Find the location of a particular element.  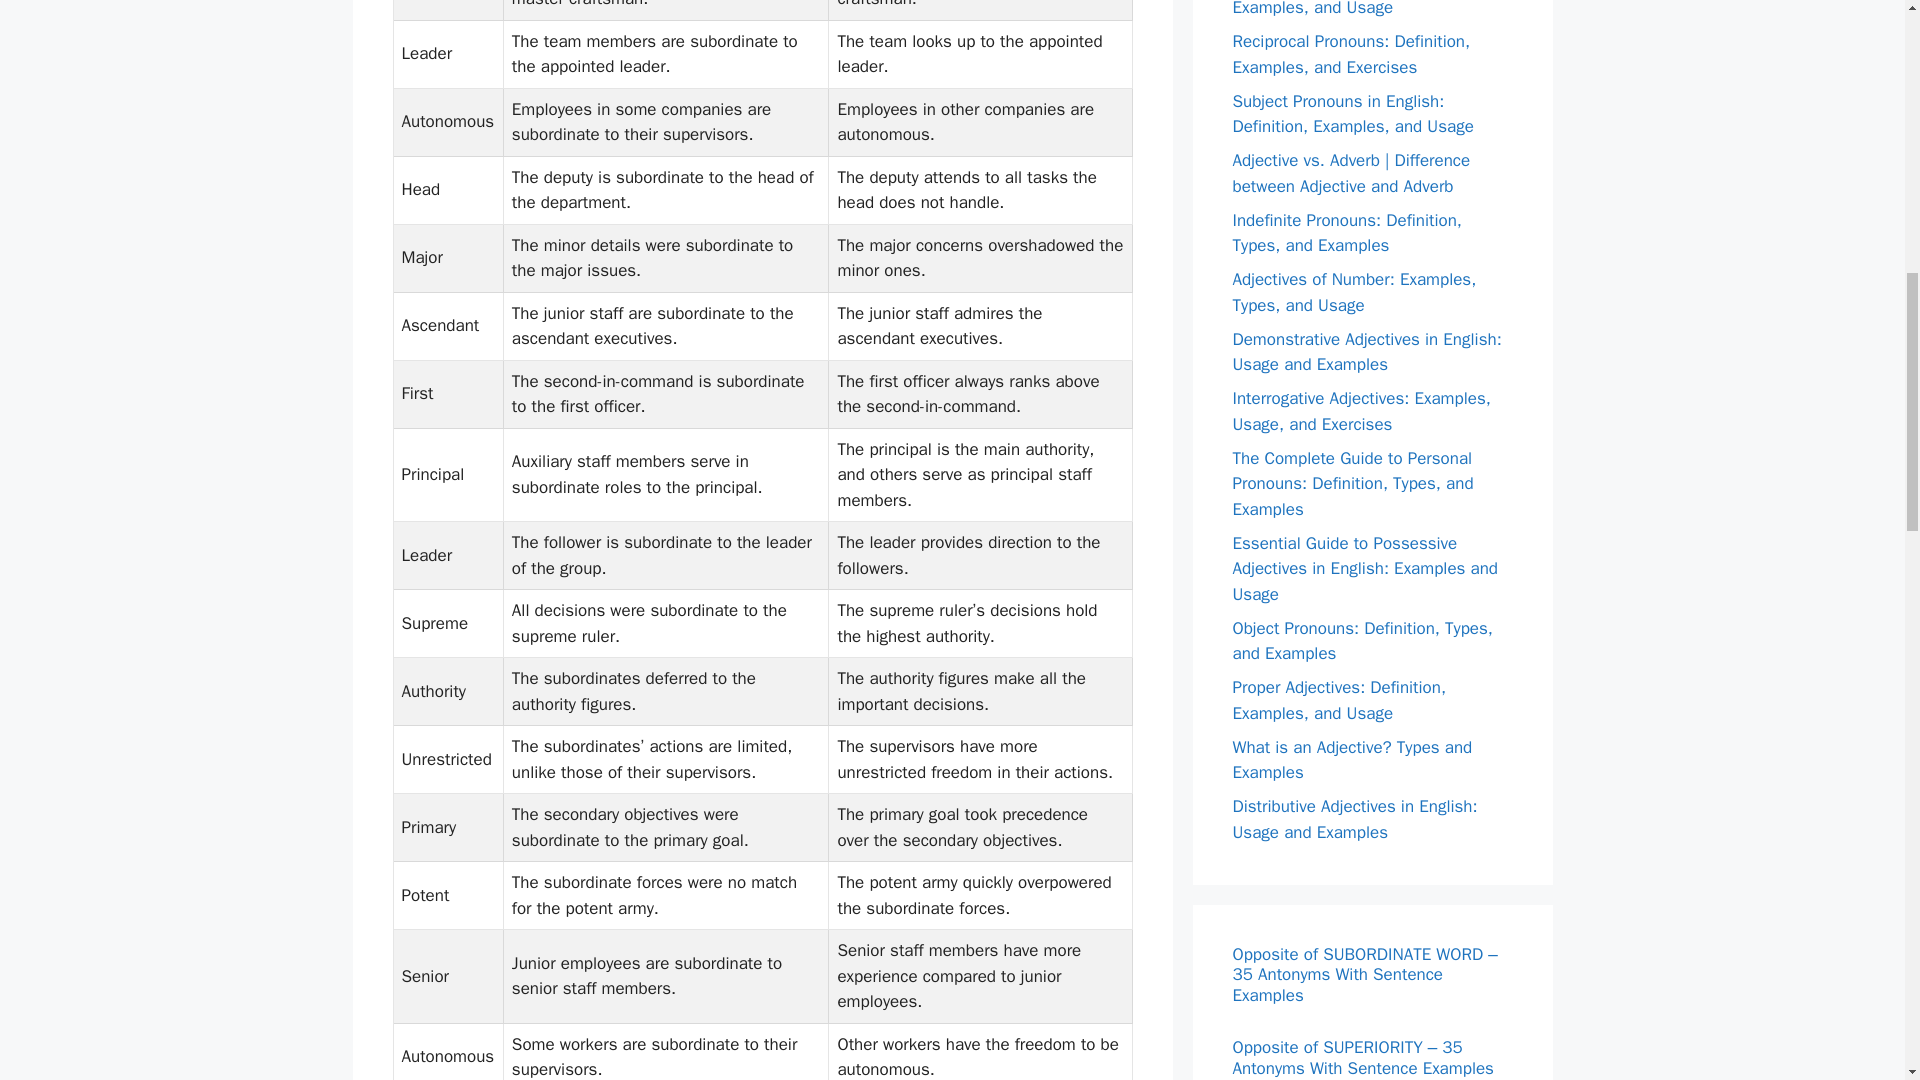

Demonstrative Adjectives in English: Usage and Examples is located at coordinates (1366, 351).